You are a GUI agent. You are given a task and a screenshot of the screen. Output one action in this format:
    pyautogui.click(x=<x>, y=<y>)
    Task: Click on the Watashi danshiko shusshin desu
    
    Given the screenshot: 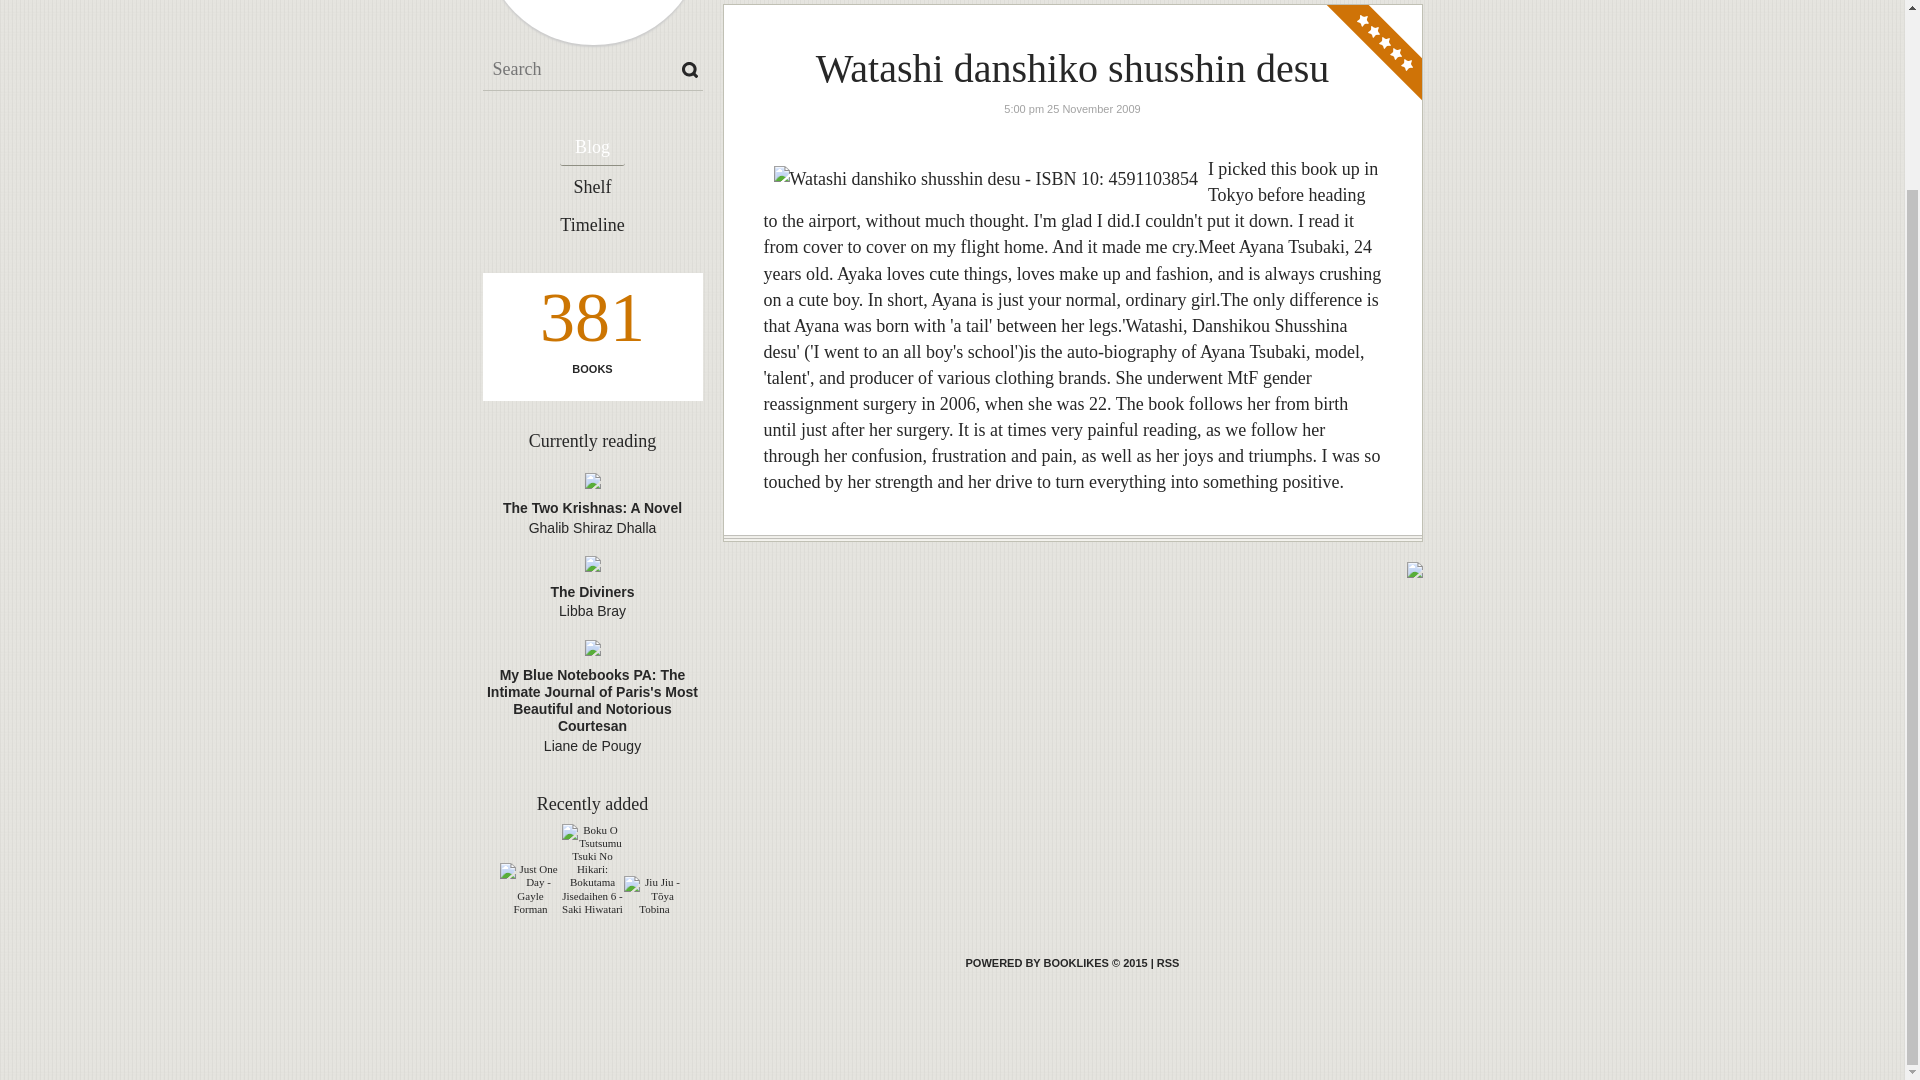 What is the action you would take?
    pyautogui.click(x=1072, y=68)
    